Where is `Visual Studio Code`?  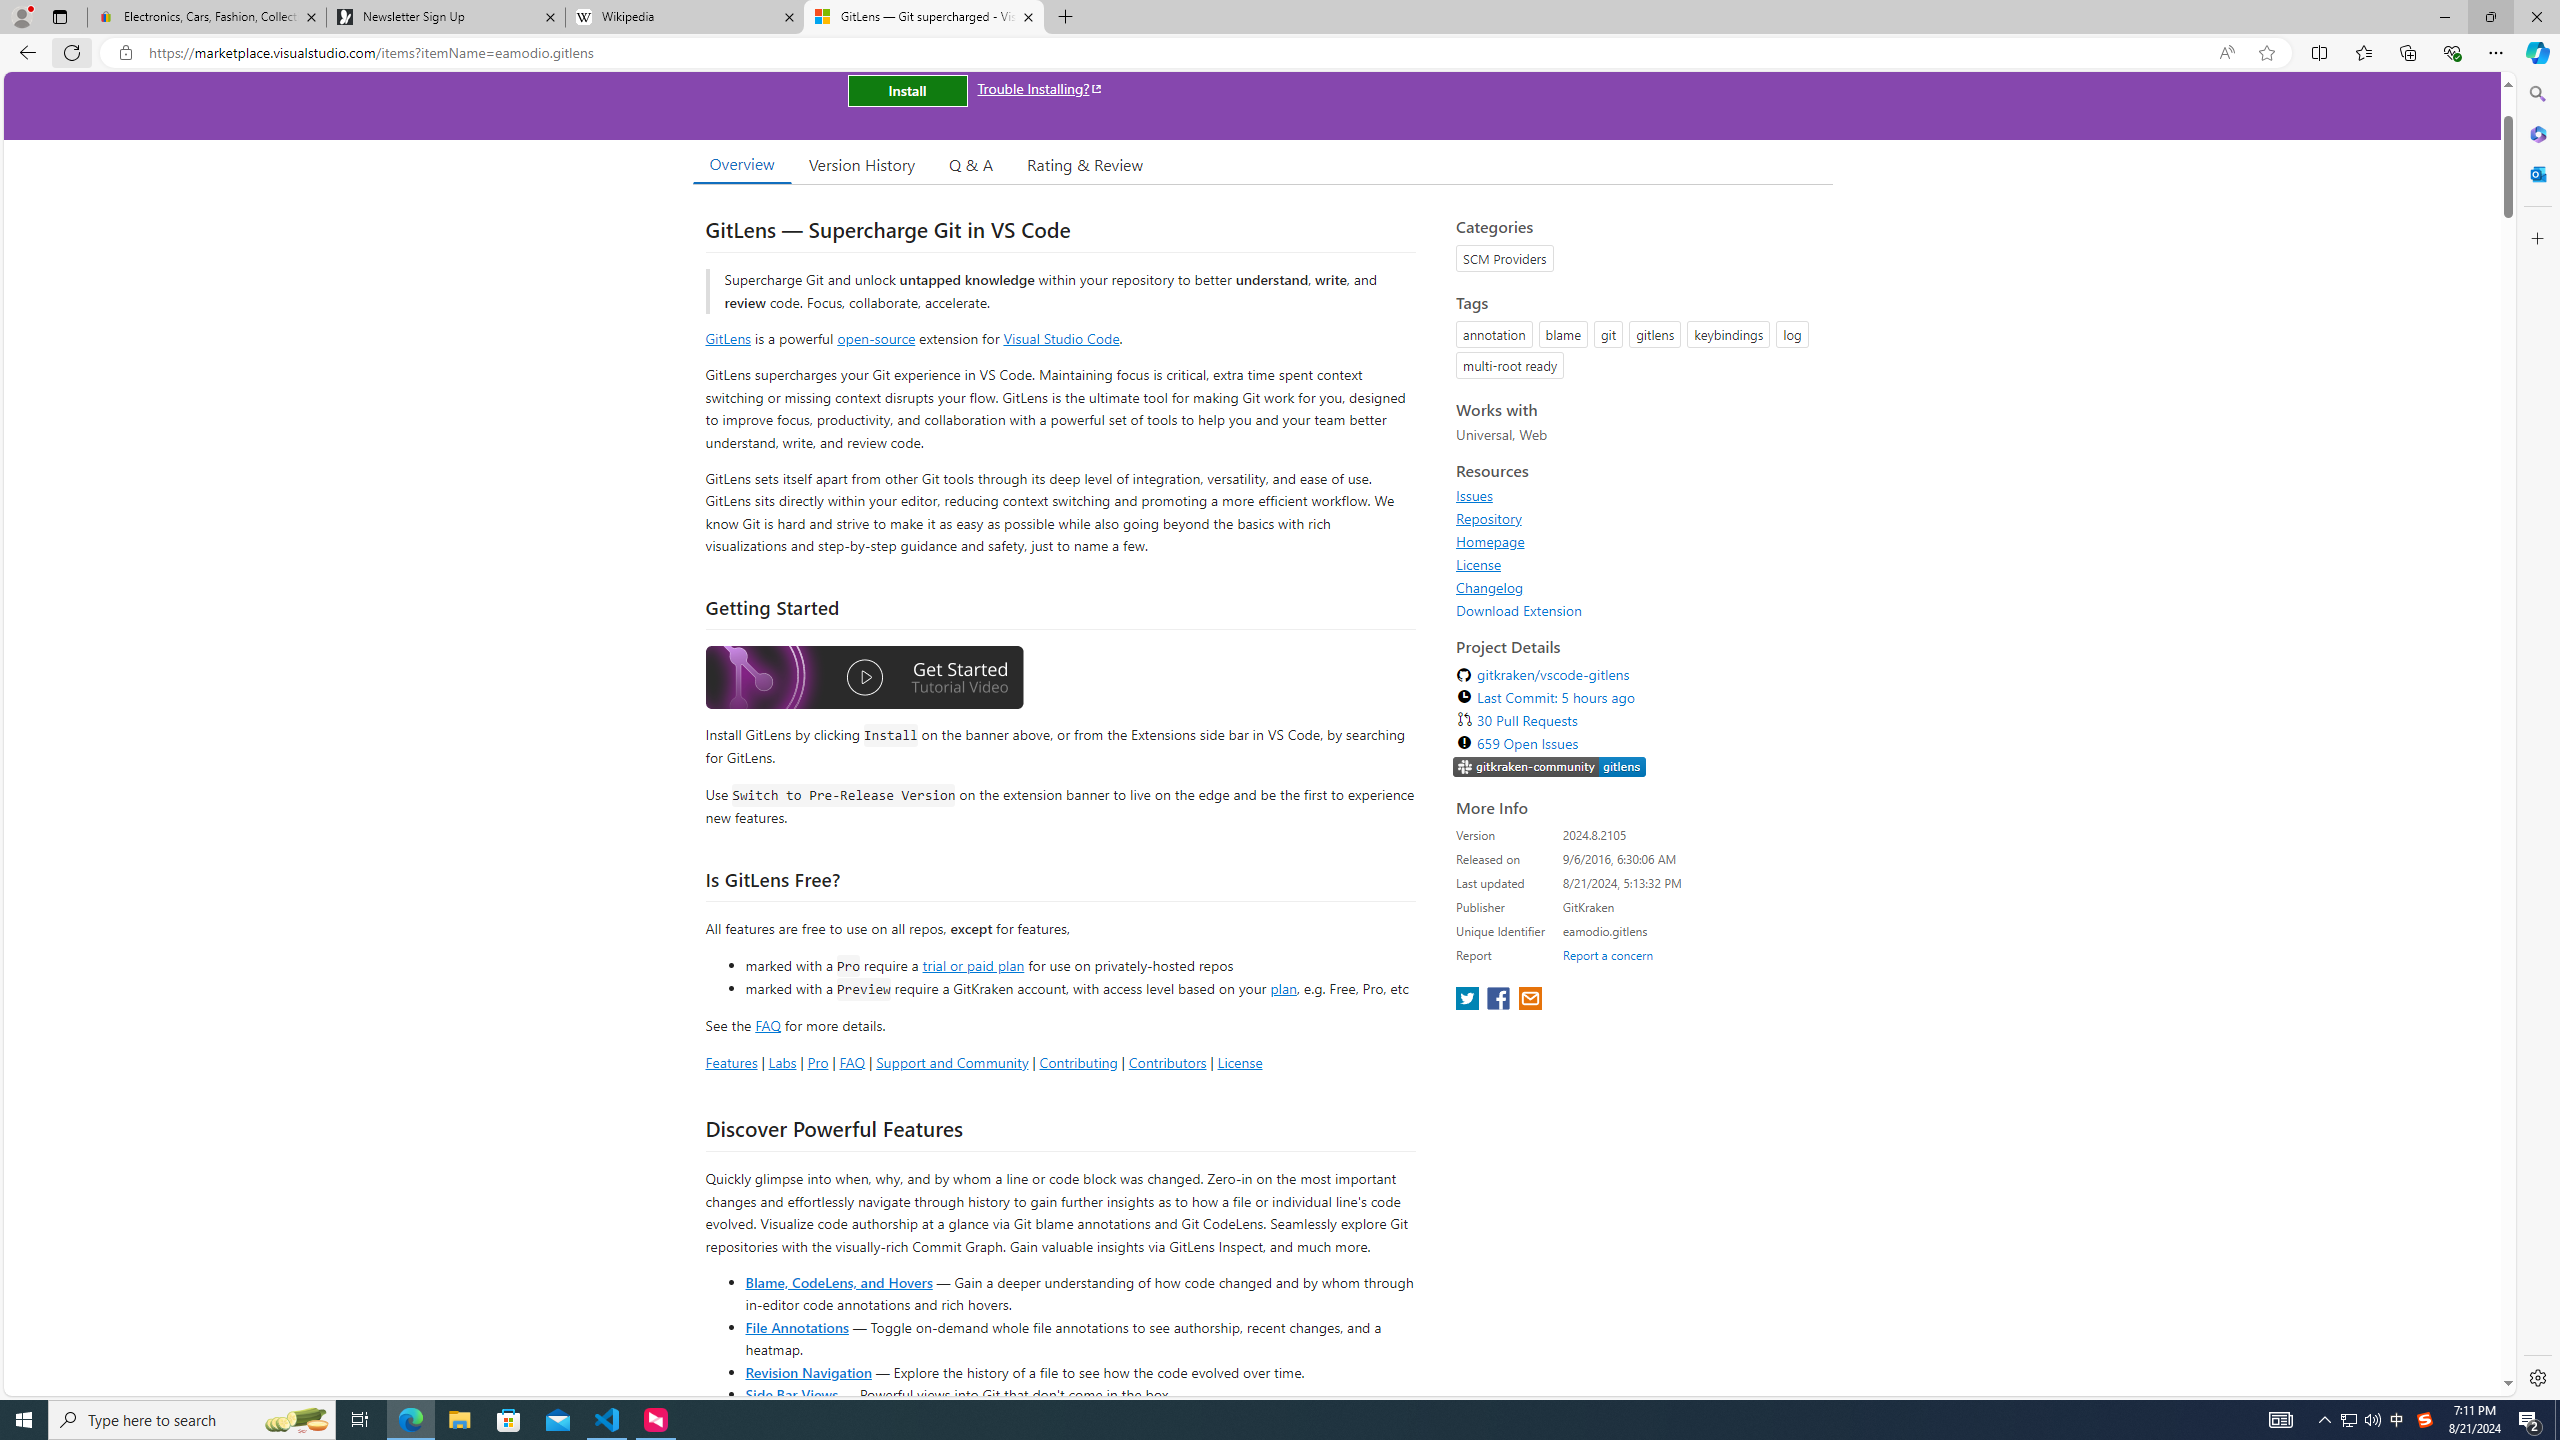
Visual Studio Code is located at coordinates (1062, 338).